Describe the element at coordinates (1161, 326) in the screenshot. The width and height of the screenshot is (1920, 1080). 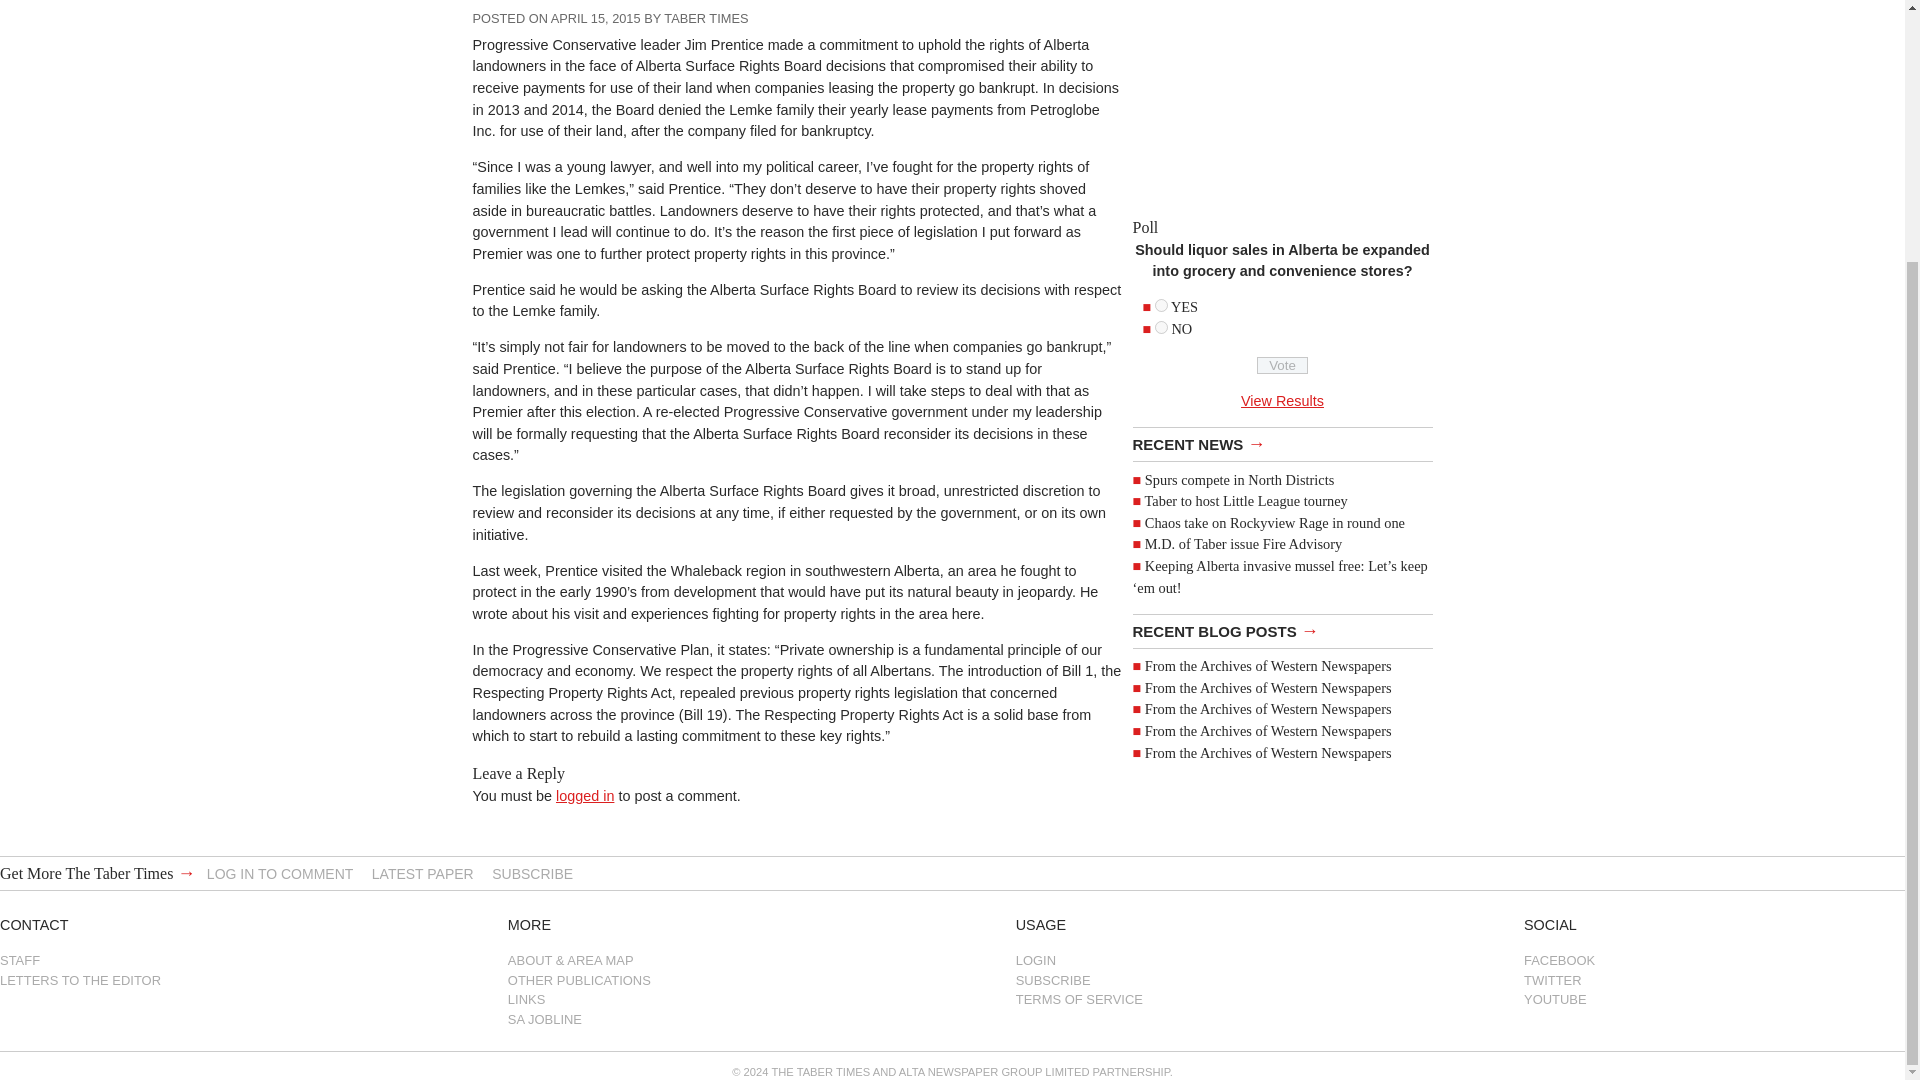
I see `528` at that location.